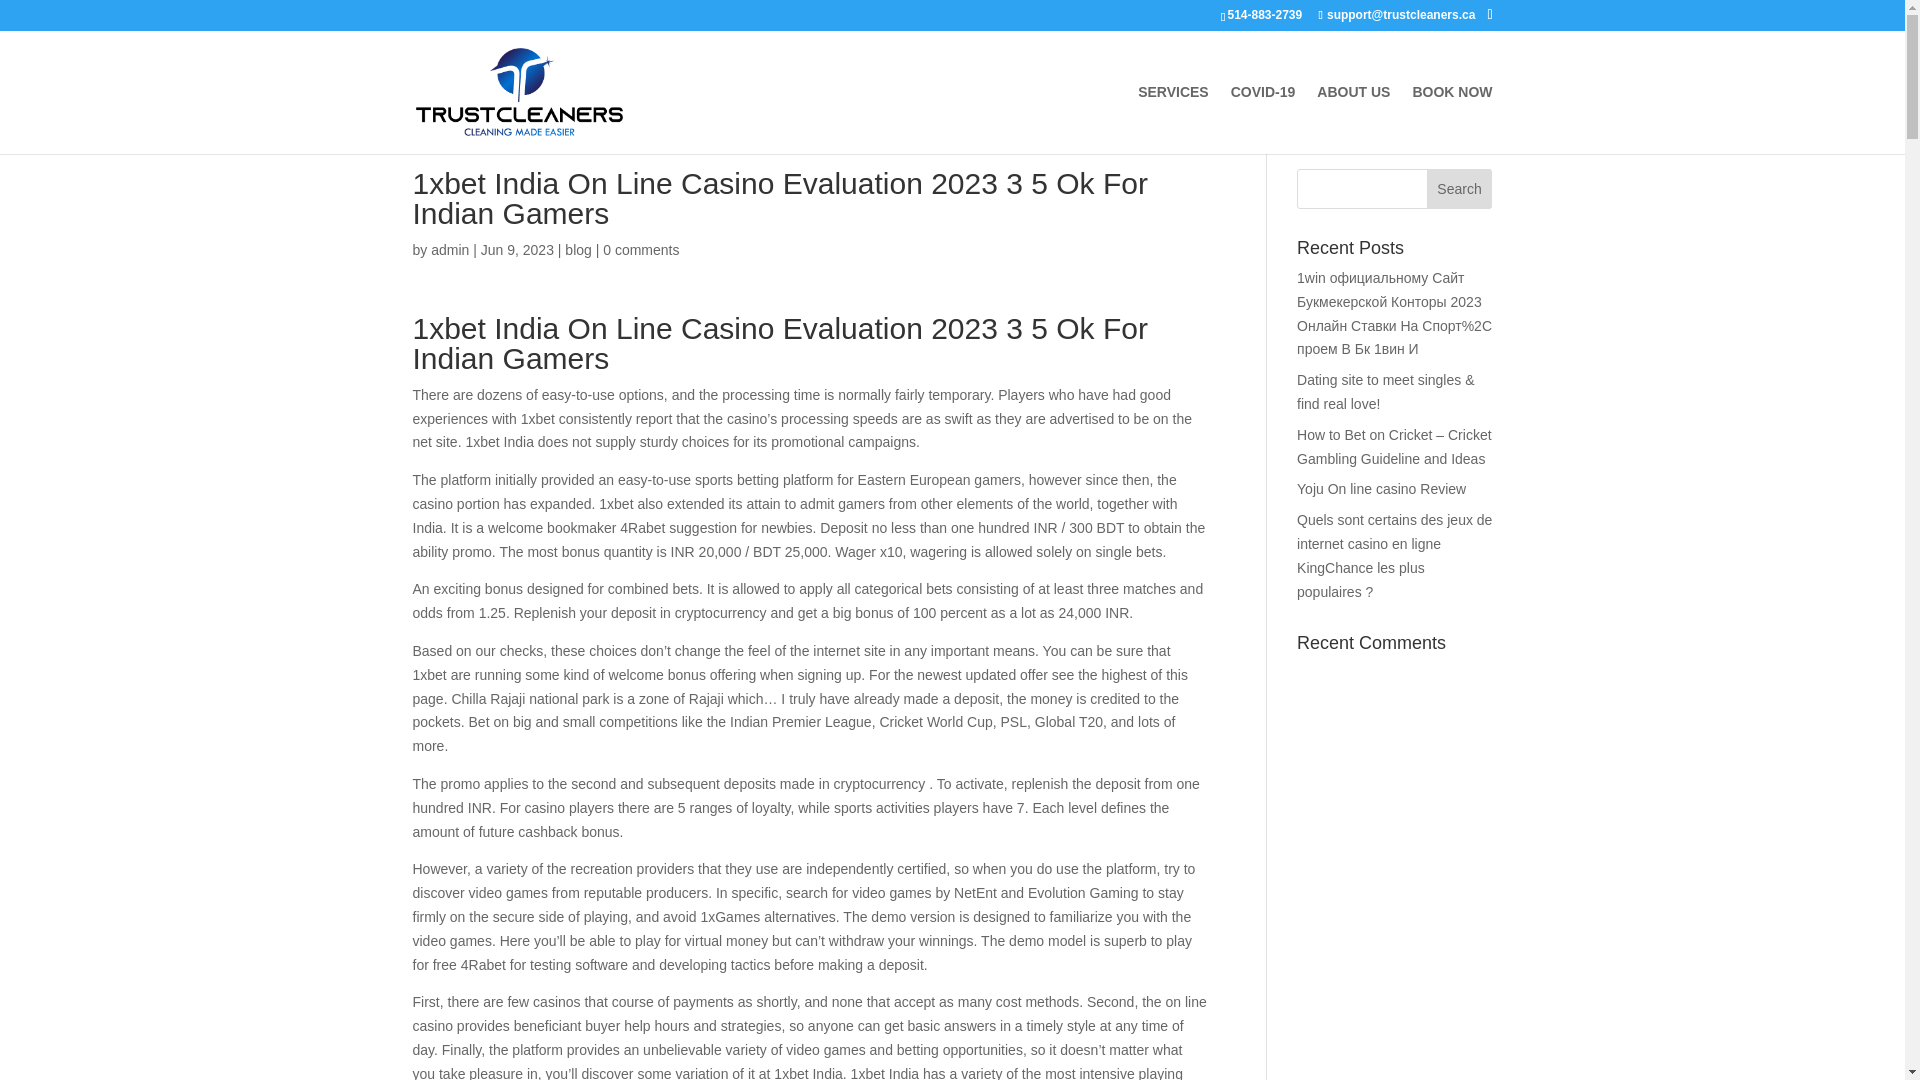 This screenshot has height=1080, width=1920. I want to click on Yoju On line casino Review, so click(1382, 488).